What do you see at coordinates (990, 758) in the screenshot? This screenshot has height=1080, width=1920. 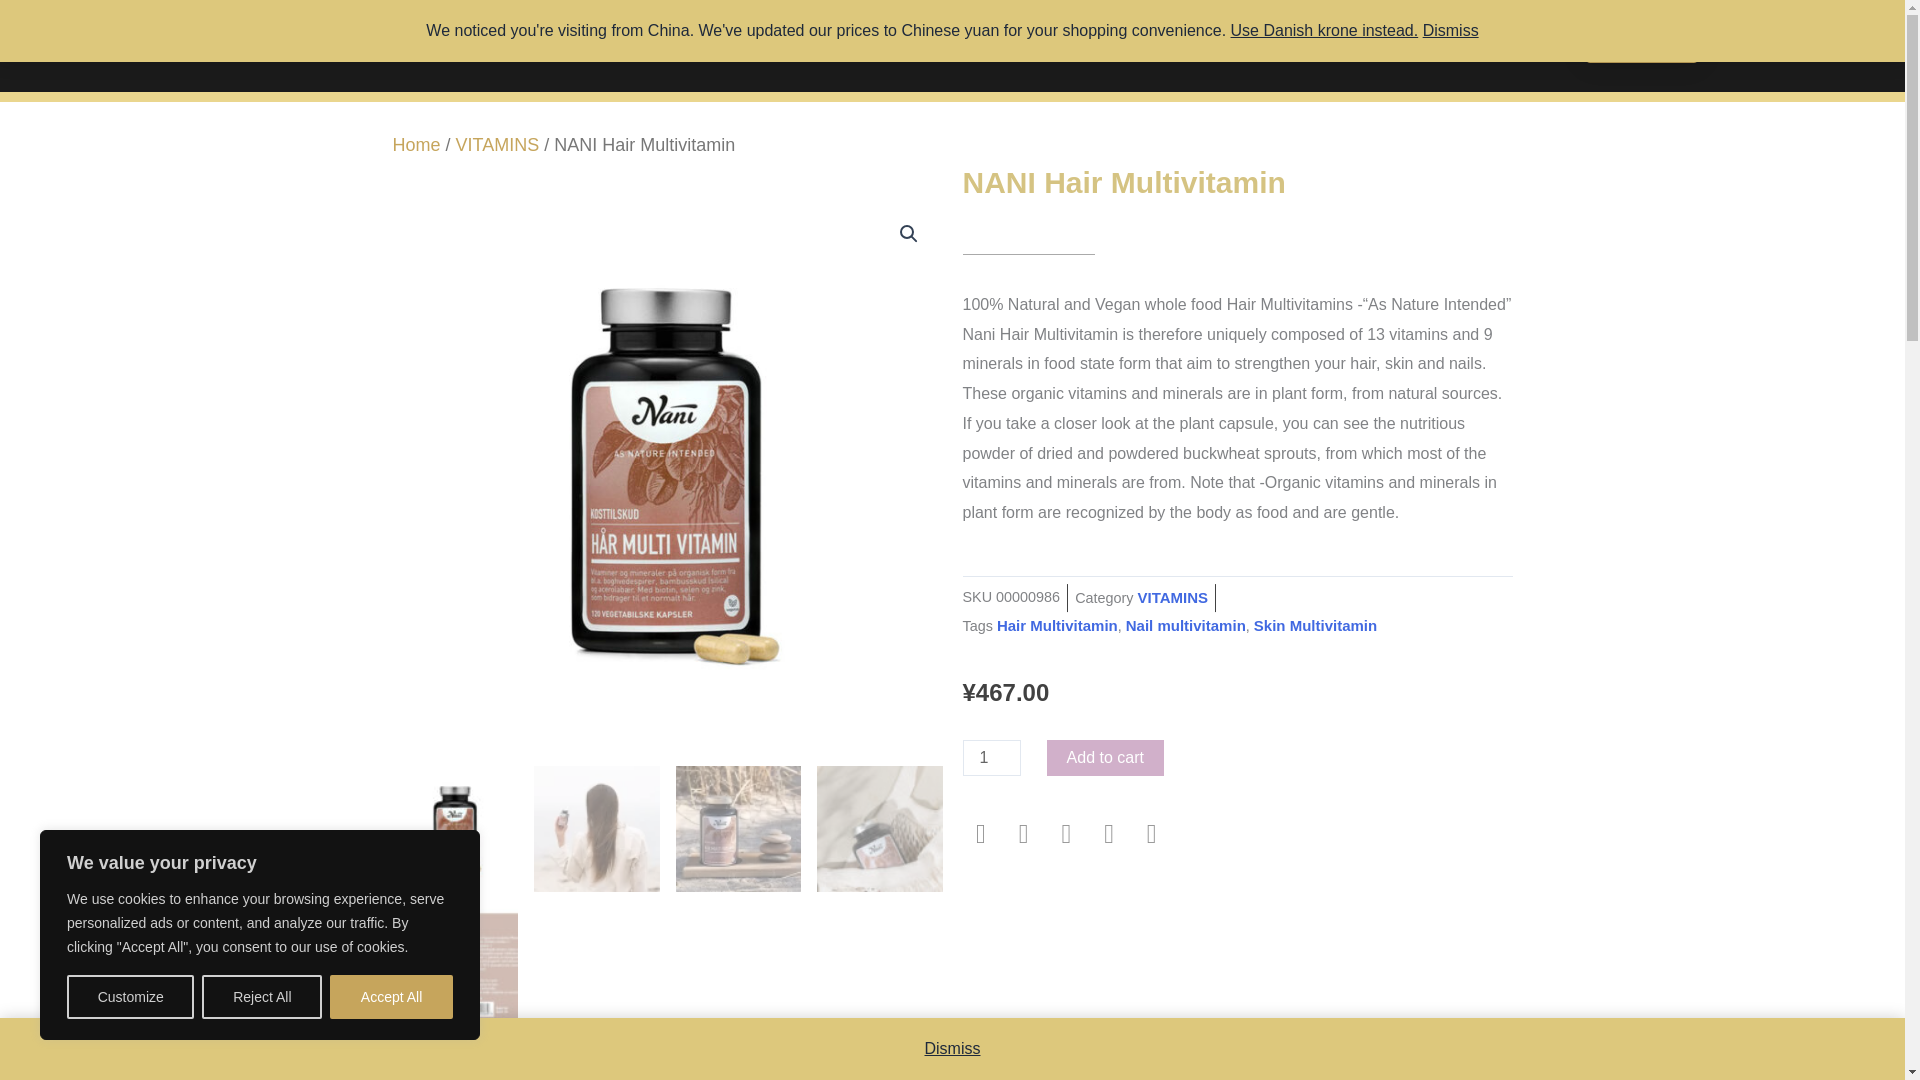 I see `1` at bounding box center [990, 758].